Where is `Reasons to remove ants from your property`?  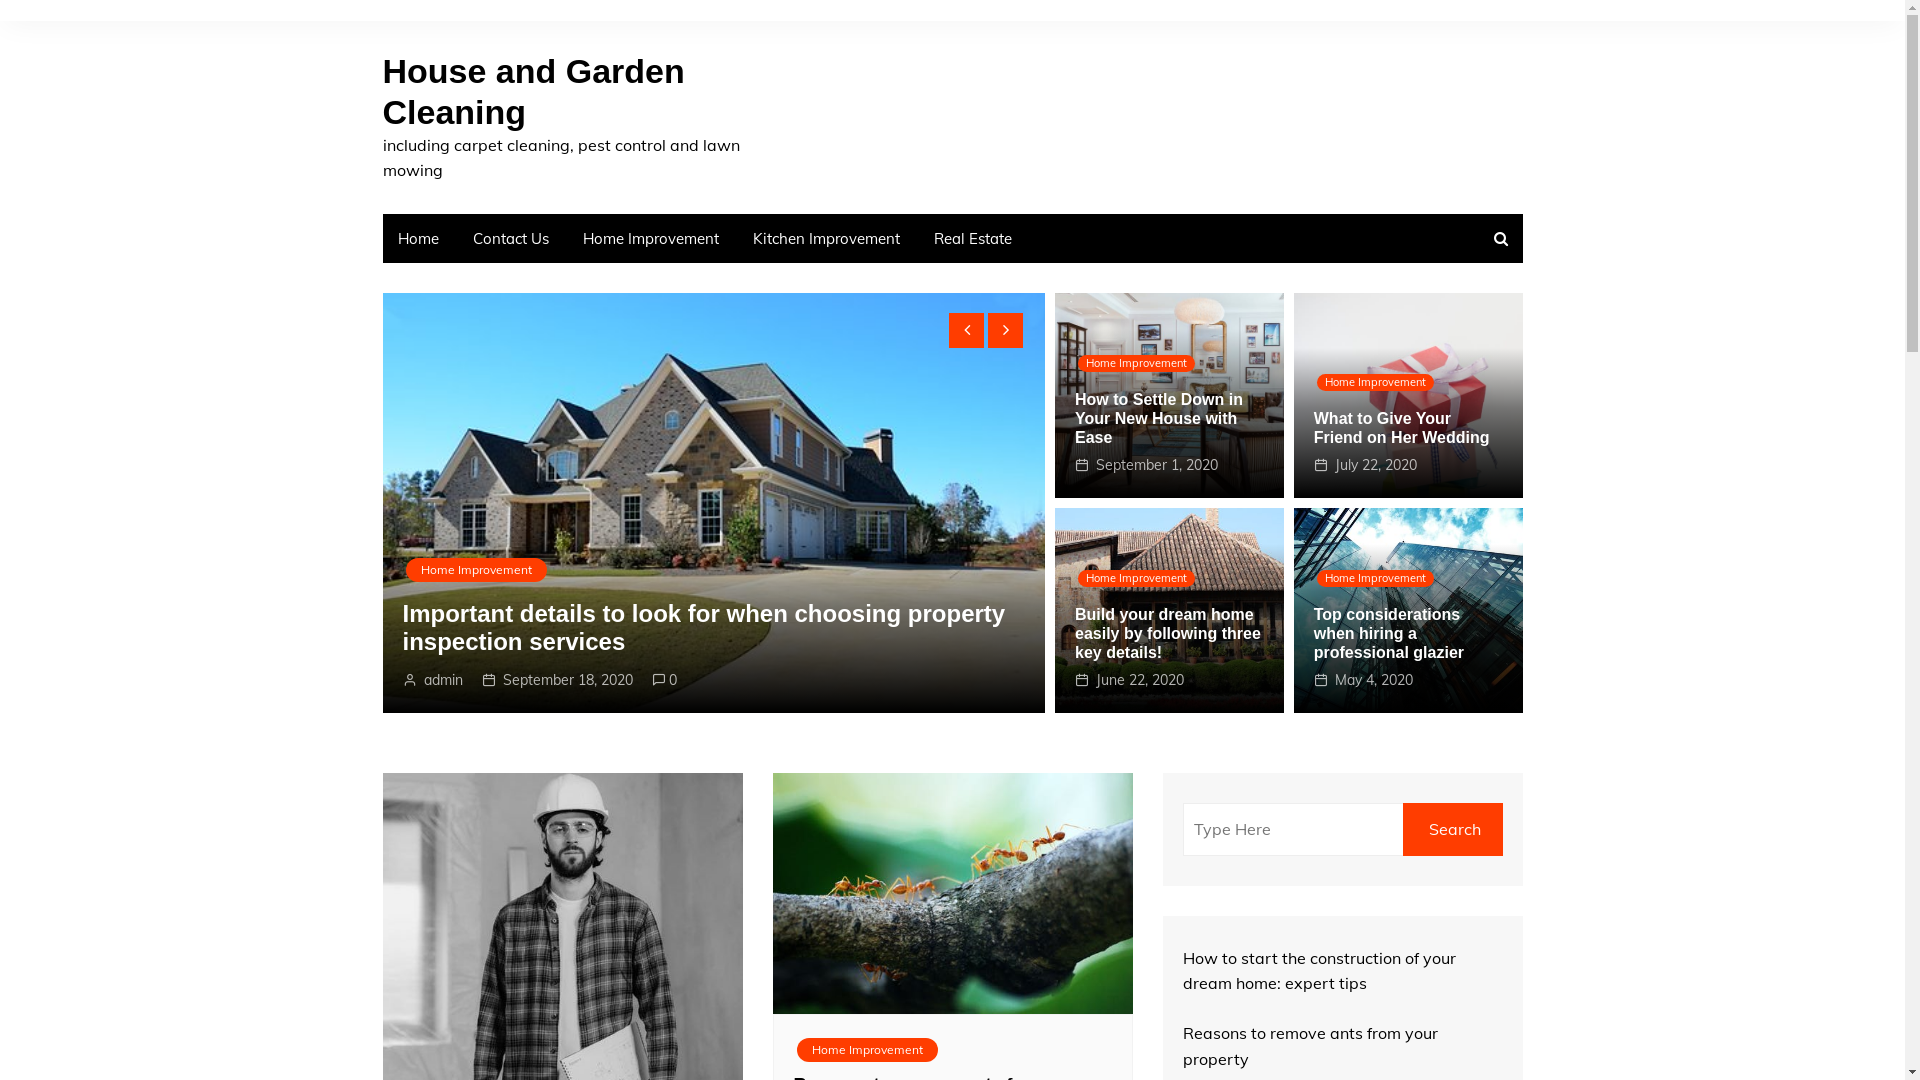
Reasons to remove ants from your property is located at coordinates (476, 642).